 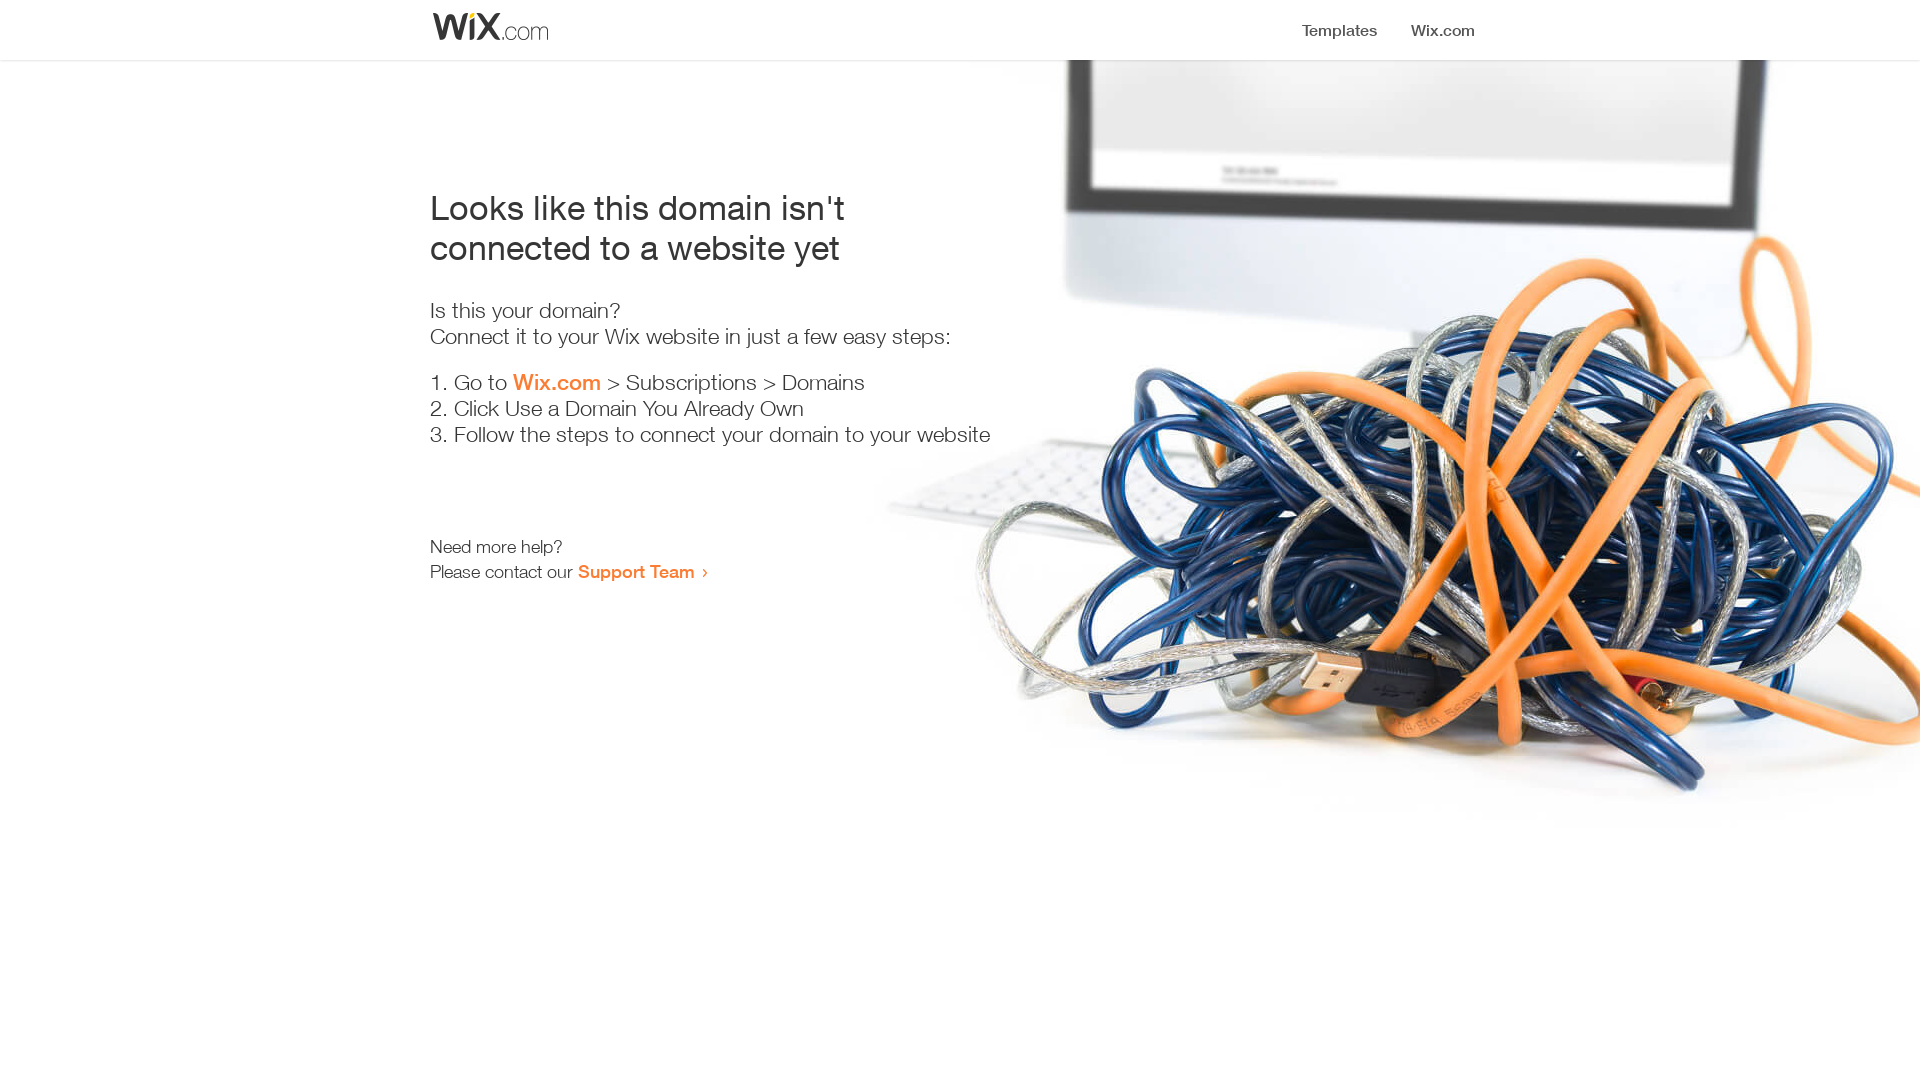 I want to click on Support Team, so click(x=636, y=571).